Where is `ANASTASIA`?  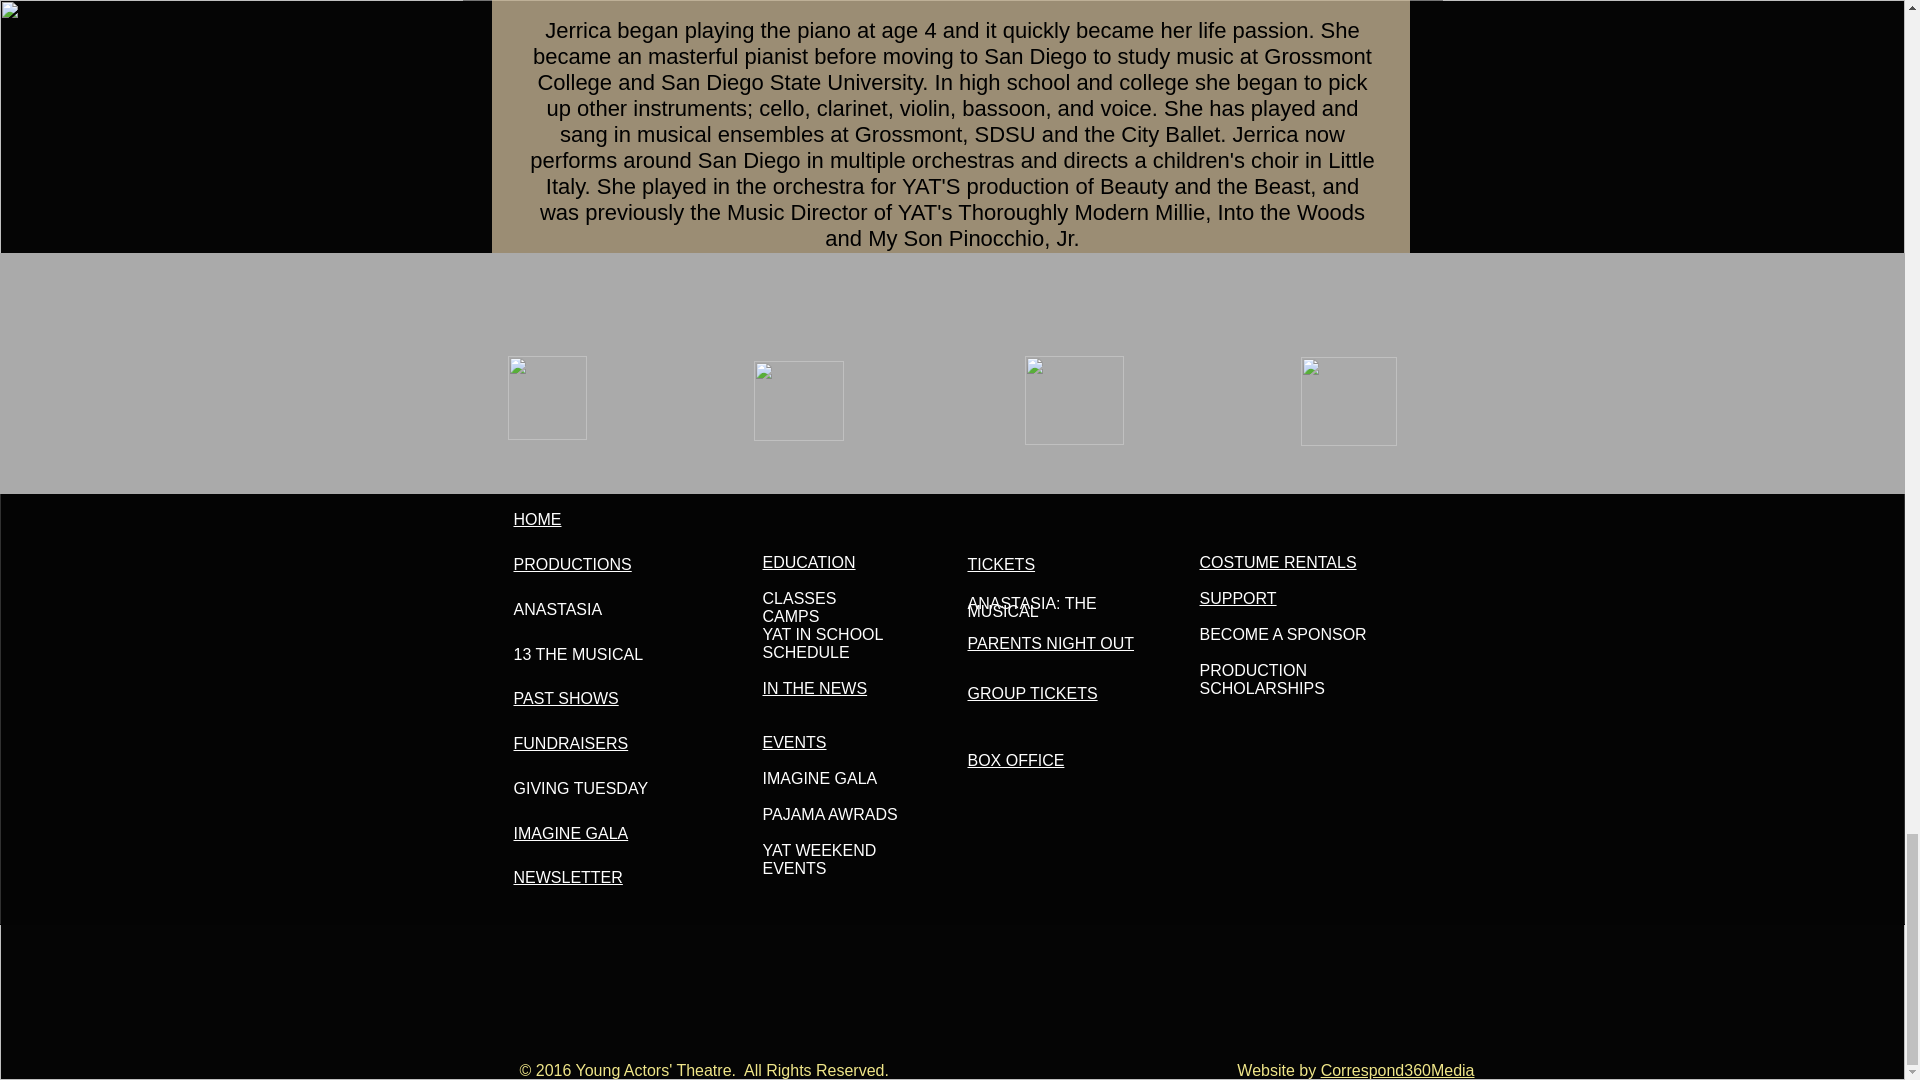
ANASTASIA is located at coordinates (558, 608).